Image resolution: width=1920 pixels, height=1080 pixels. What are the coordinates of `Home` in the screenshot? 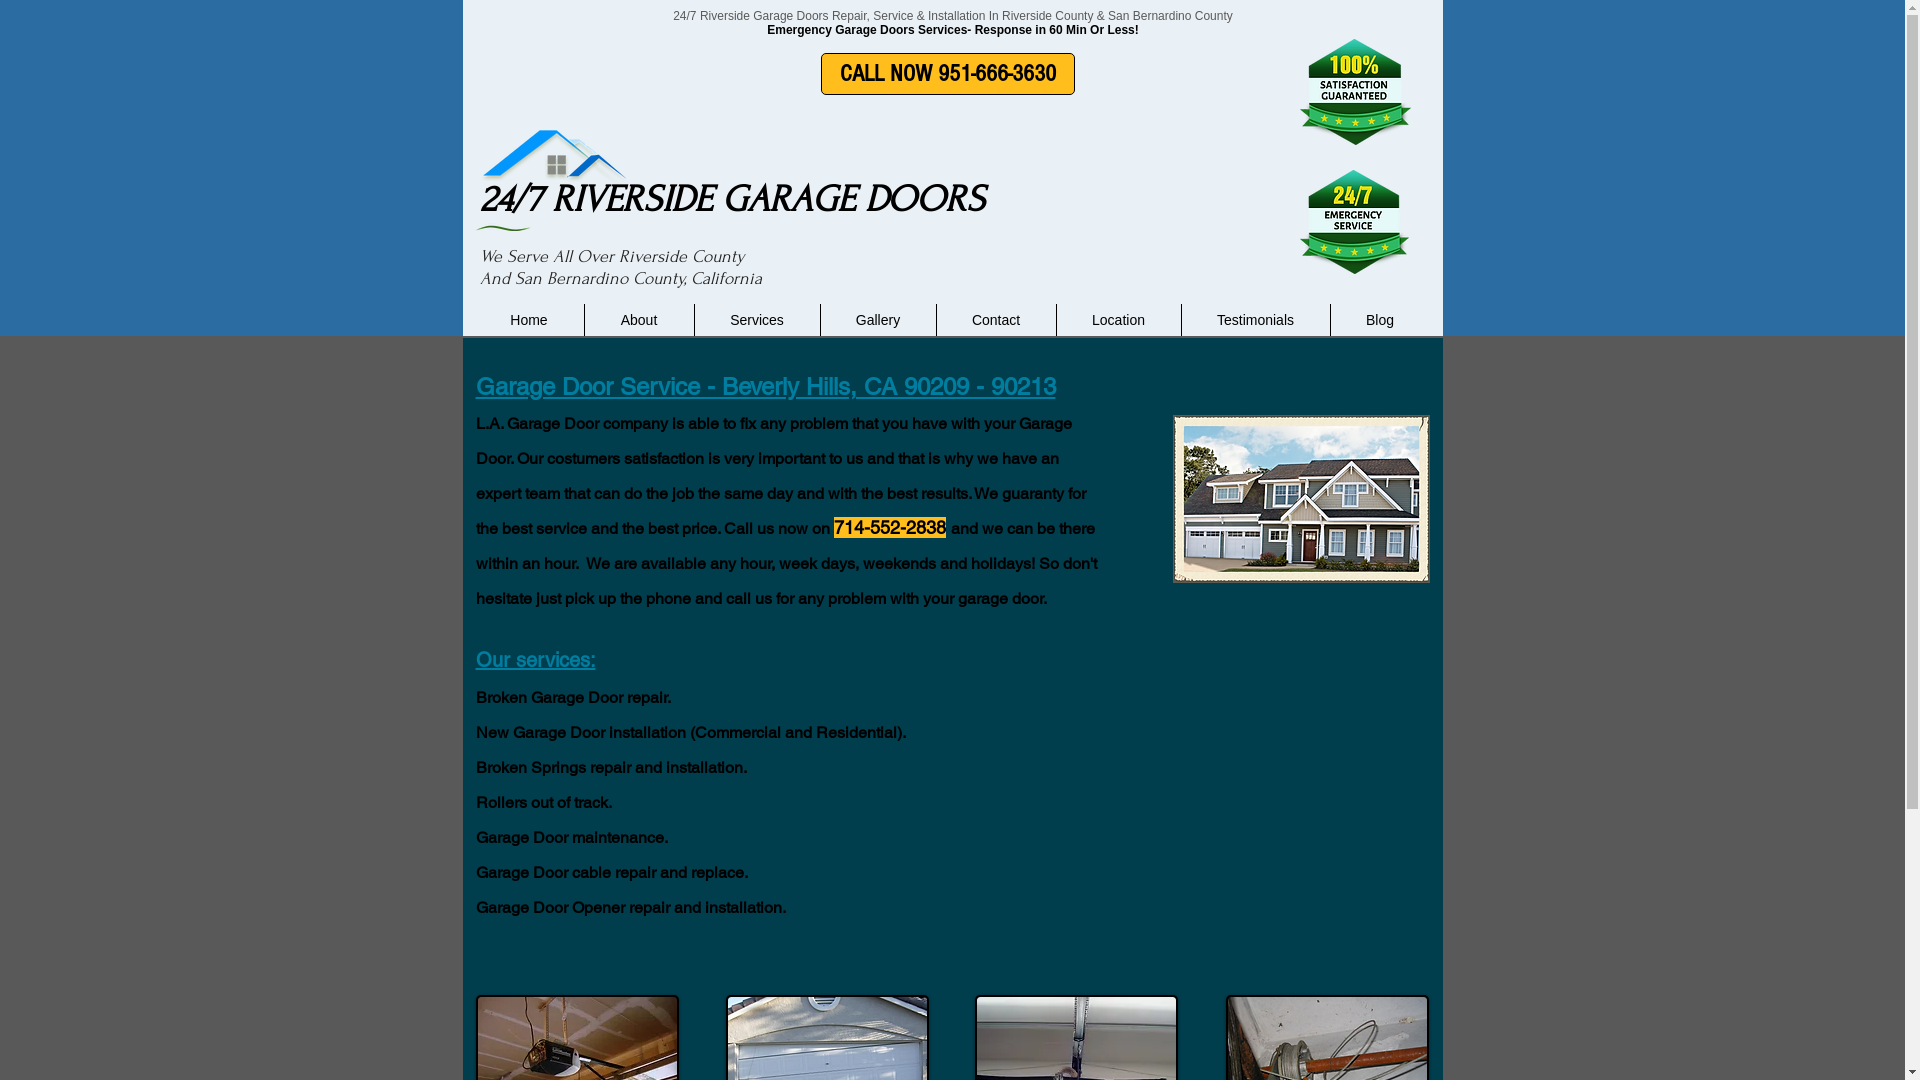 It's located at (528, 320).